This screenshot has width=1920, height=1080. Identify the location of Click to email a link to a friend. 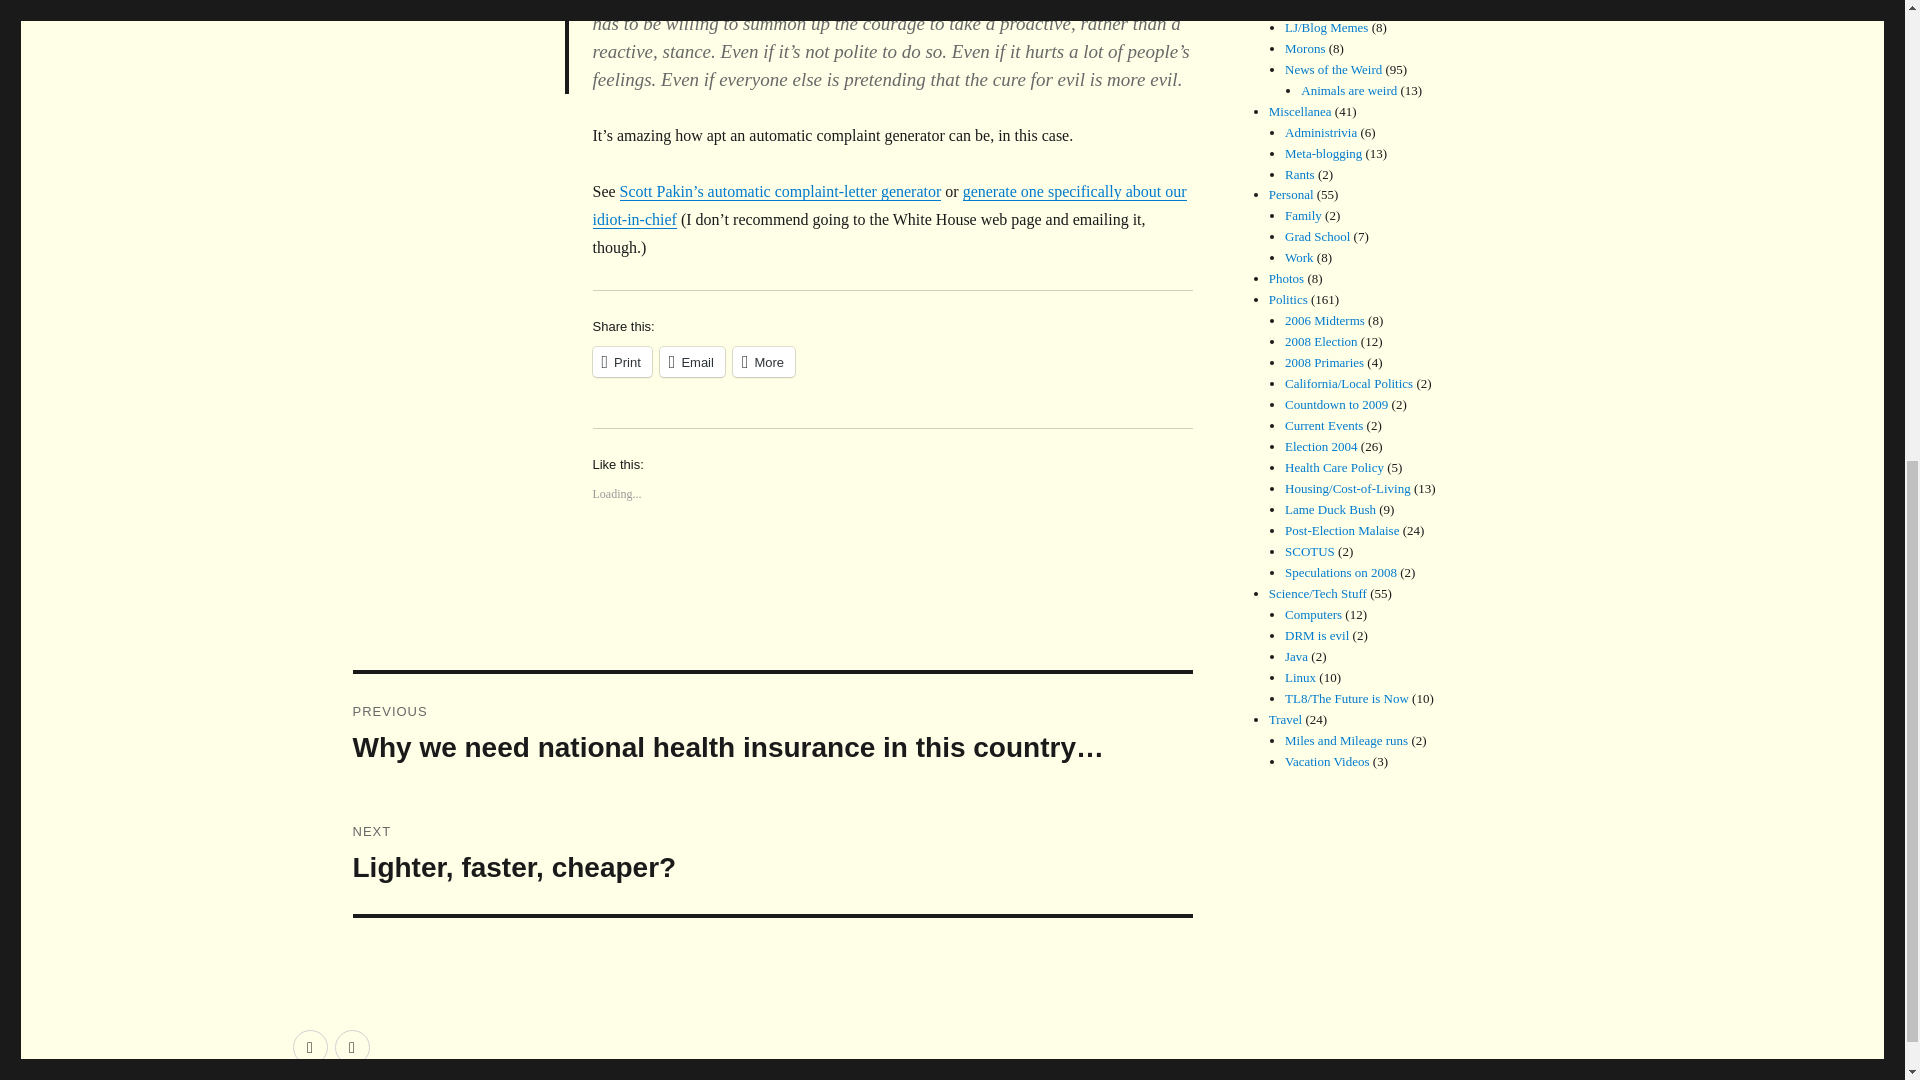
(692, 361).